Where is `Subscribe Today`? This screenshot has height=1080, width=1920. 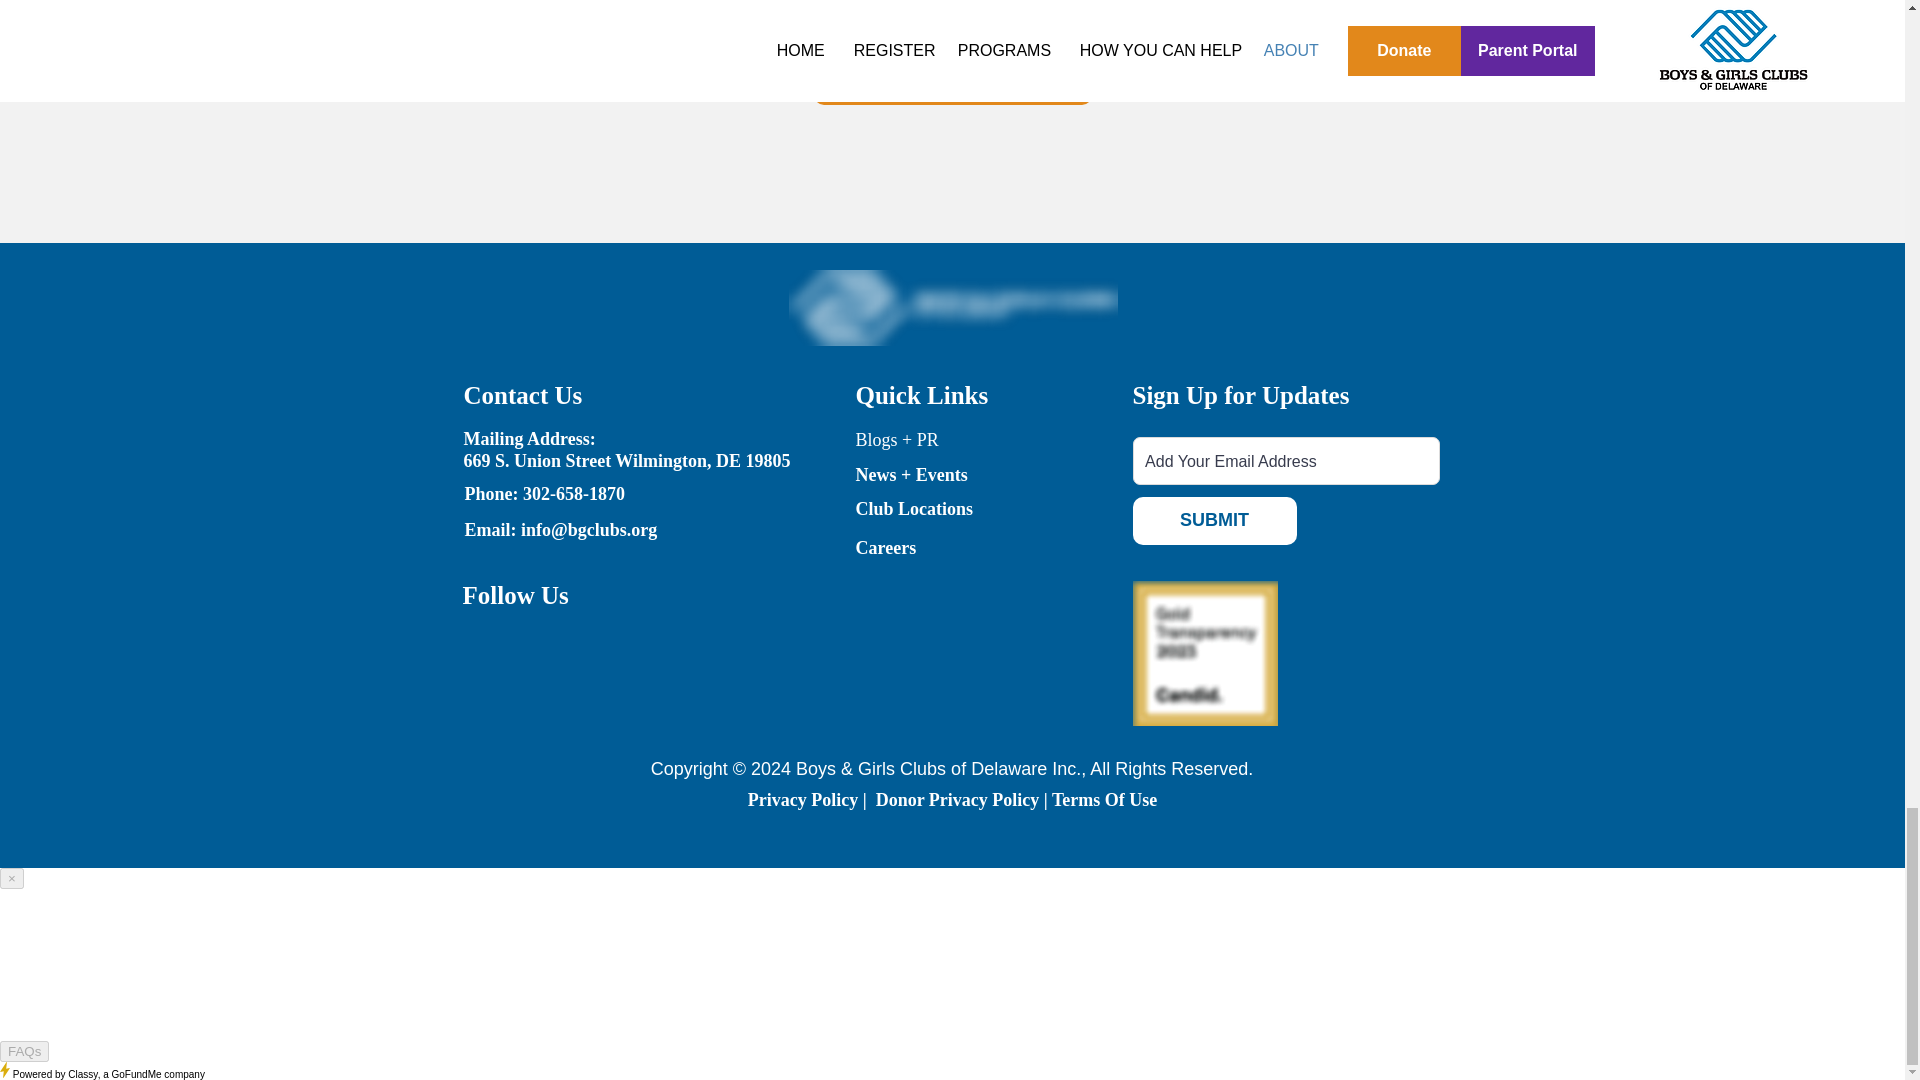 Subscribe Today is located at coordinates (953, 71).